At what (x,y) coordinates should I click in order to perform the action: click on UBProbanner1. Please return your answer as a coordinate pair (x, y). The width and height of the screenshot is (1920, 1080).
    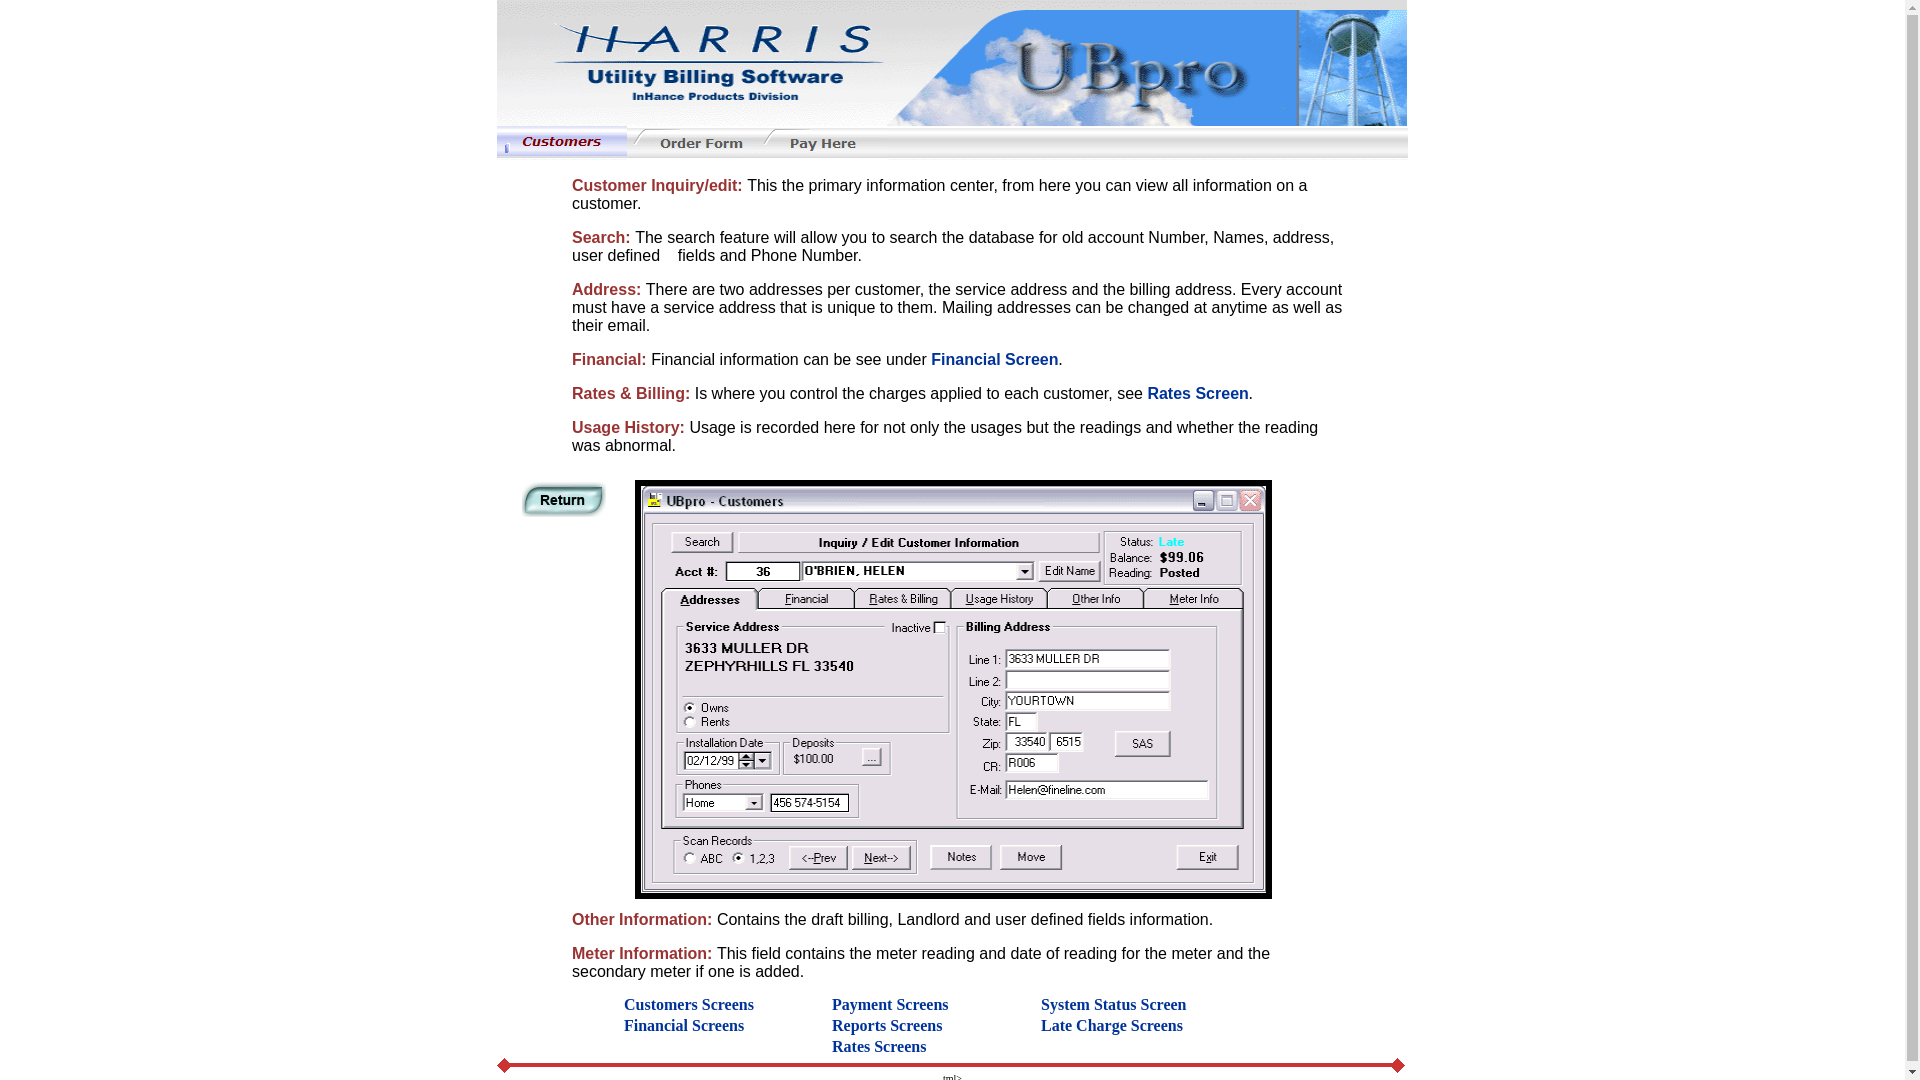
    Looking at the image, I should click on (952, 63).